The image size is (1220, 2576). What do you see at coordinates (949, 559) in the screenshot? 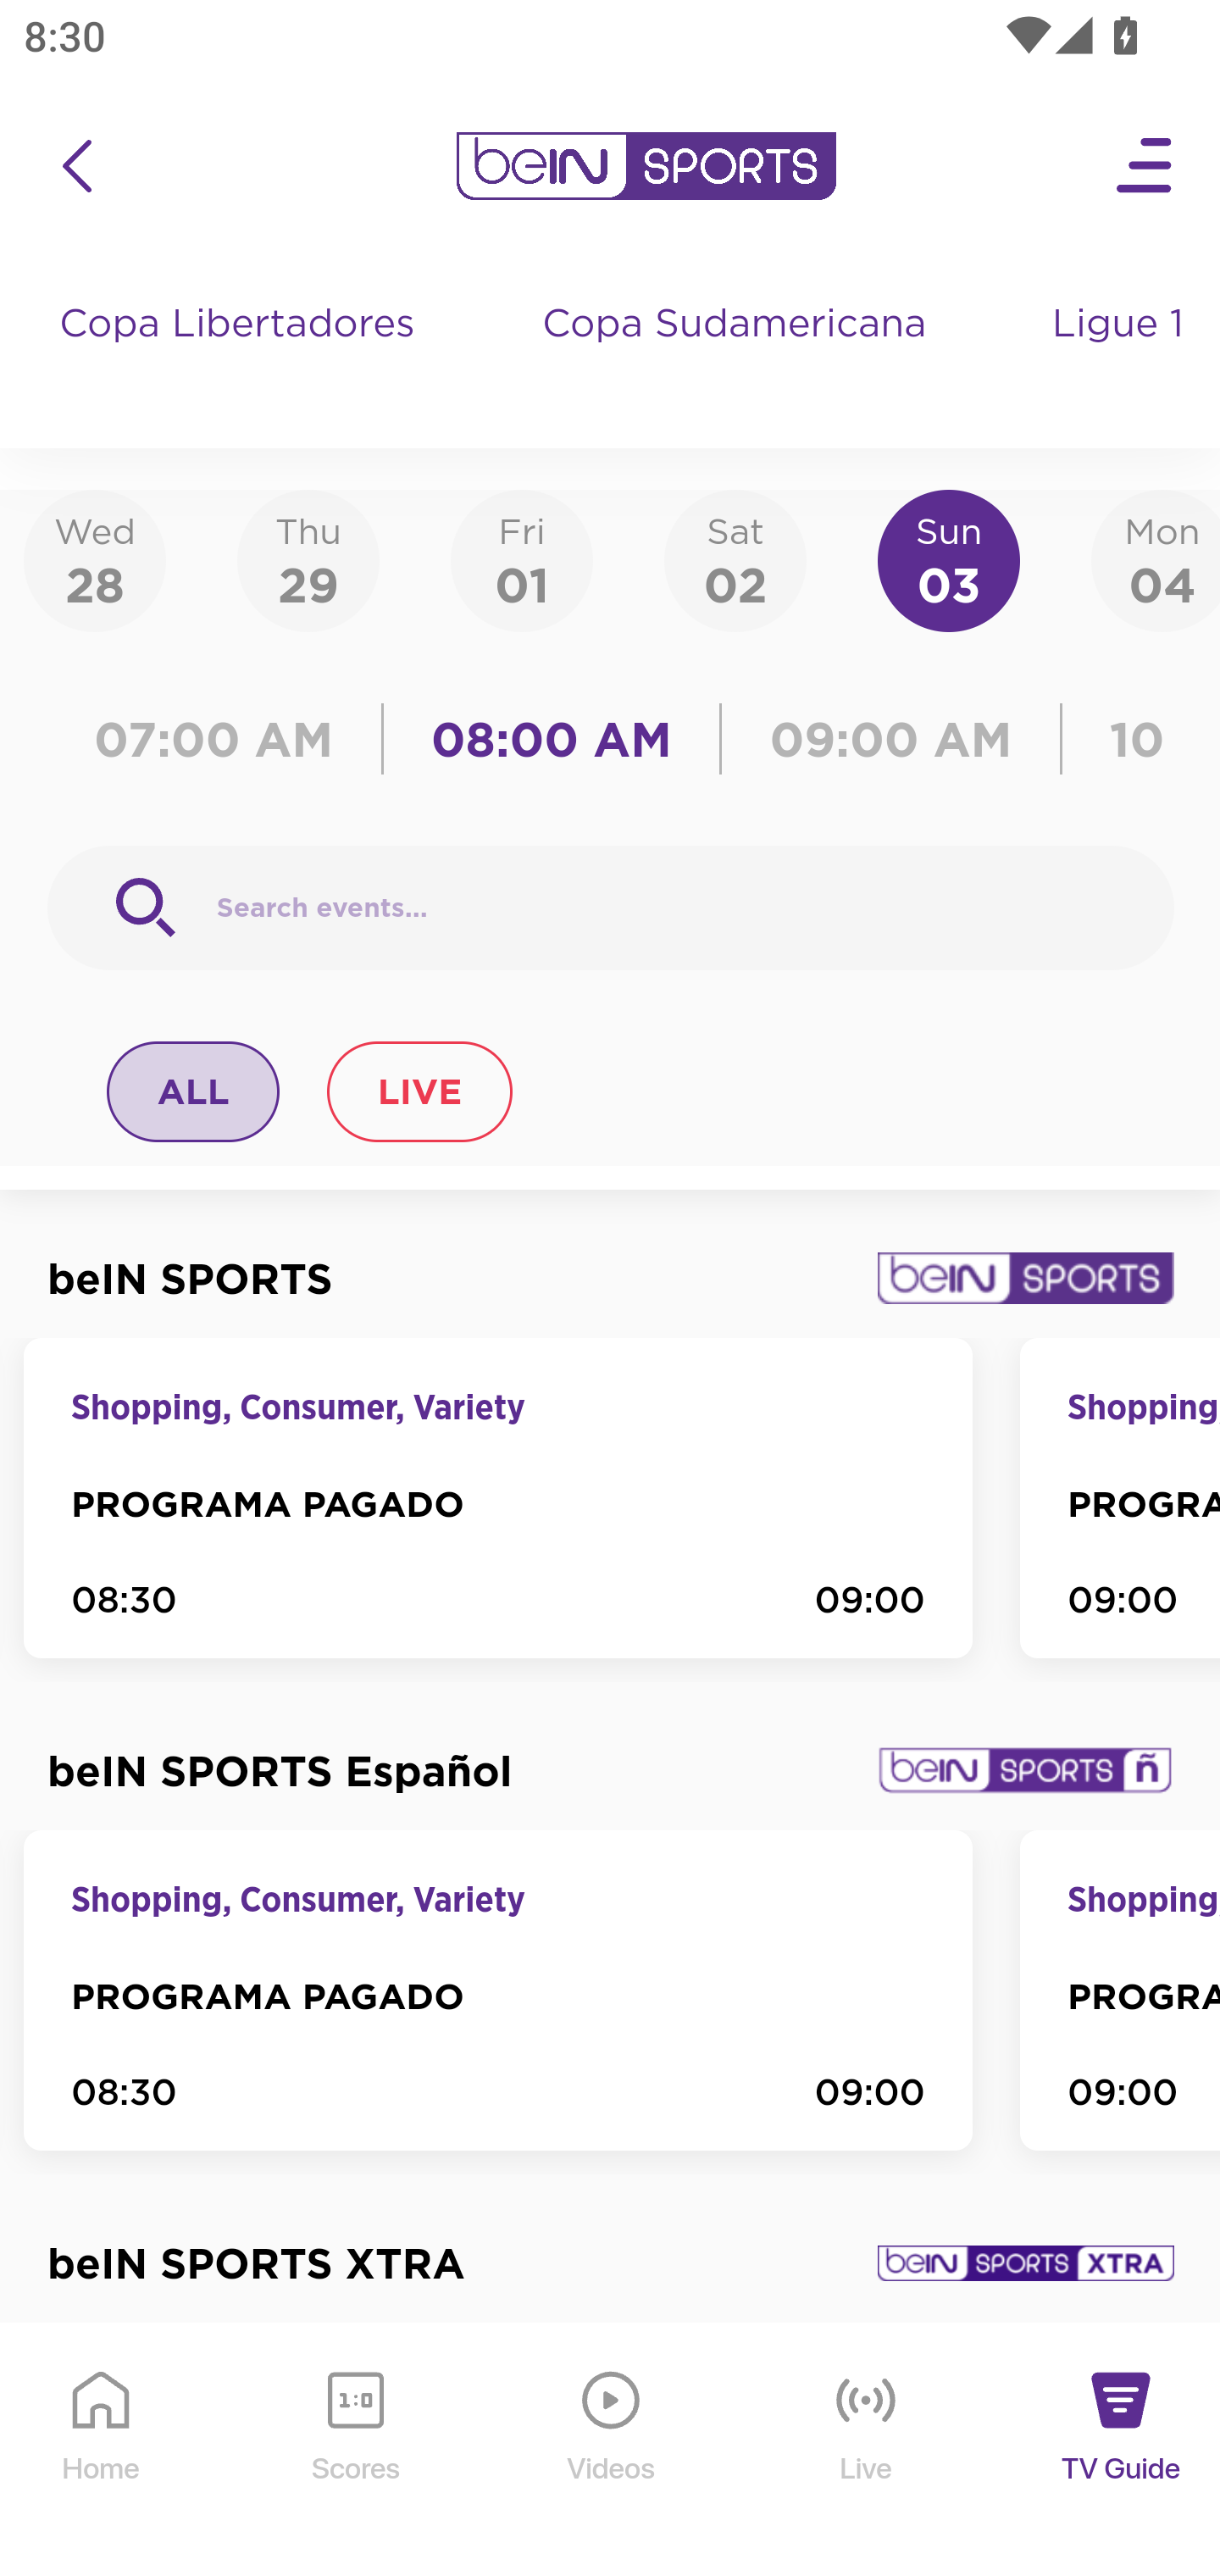
I see `Sun03` at bounding box center [949, 559].